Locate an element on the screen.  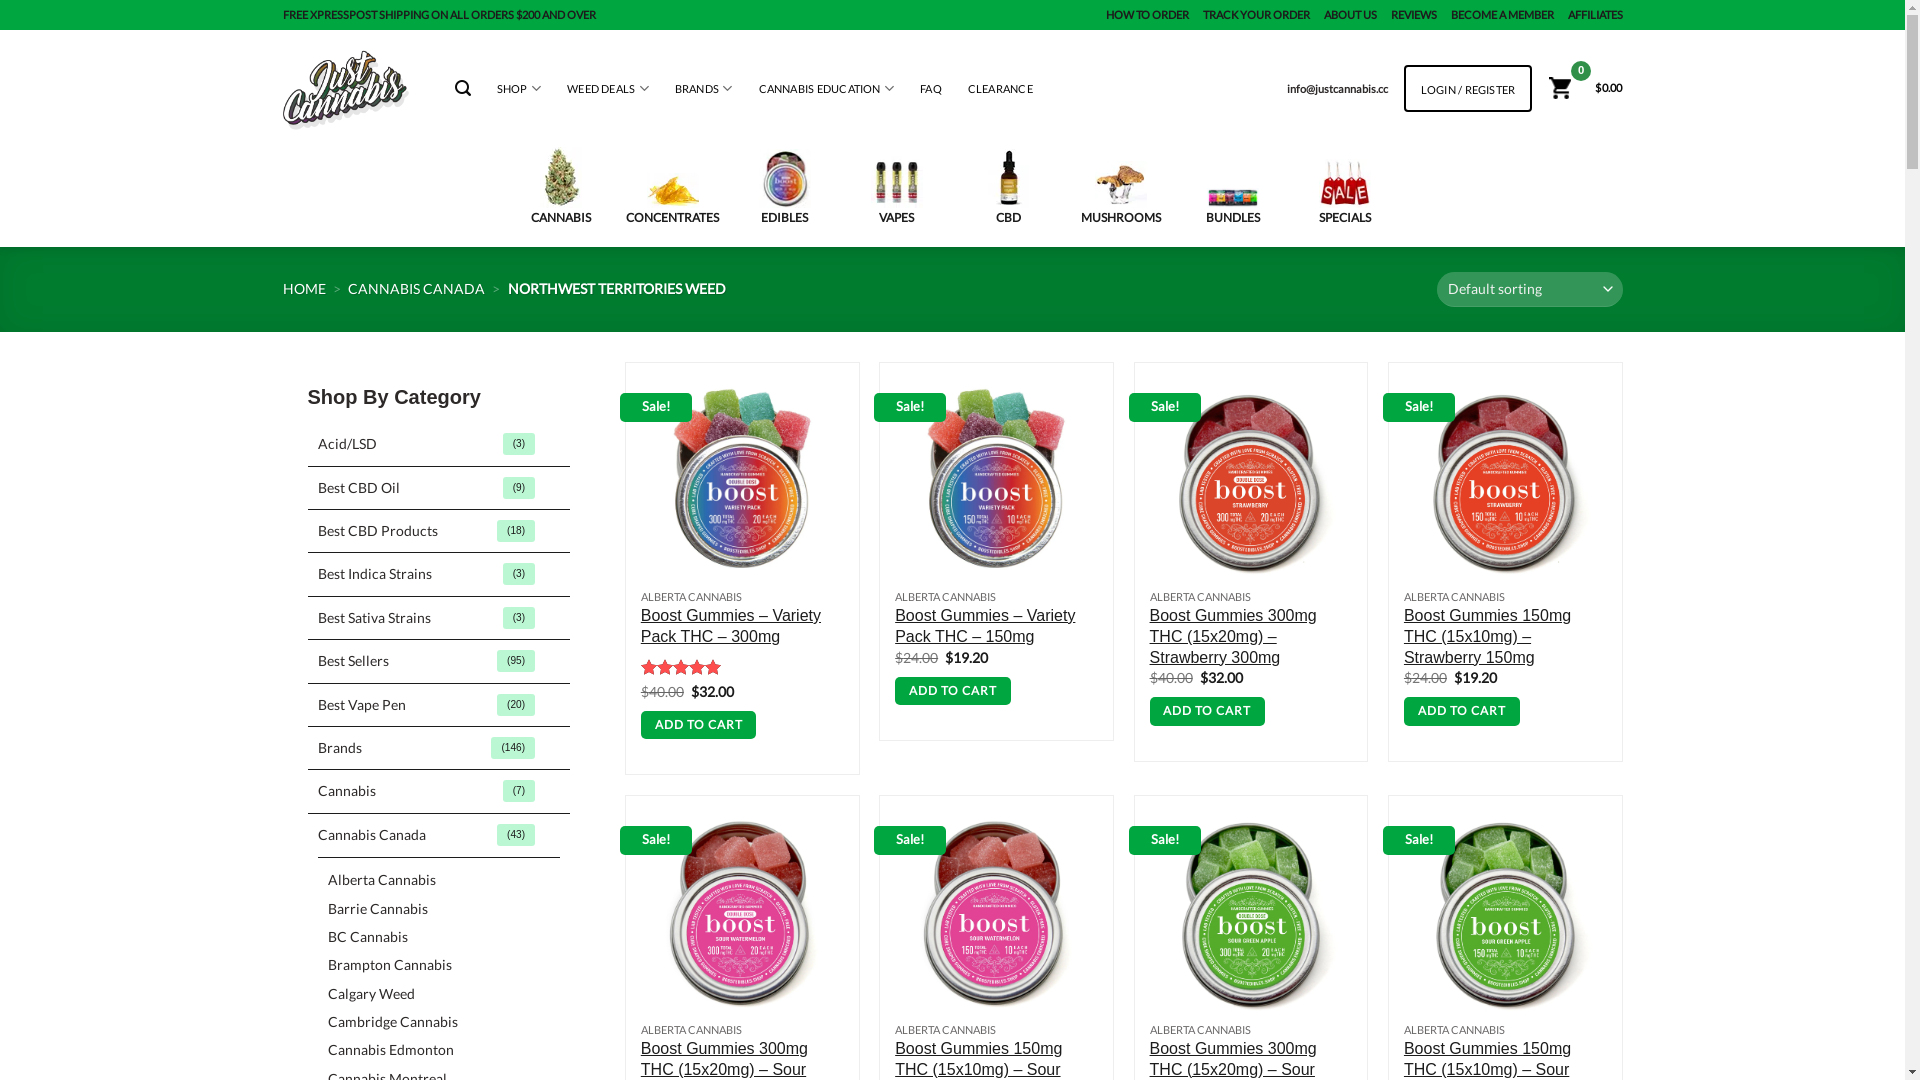
ADD TO CART is located at coordinates (1208, 712).